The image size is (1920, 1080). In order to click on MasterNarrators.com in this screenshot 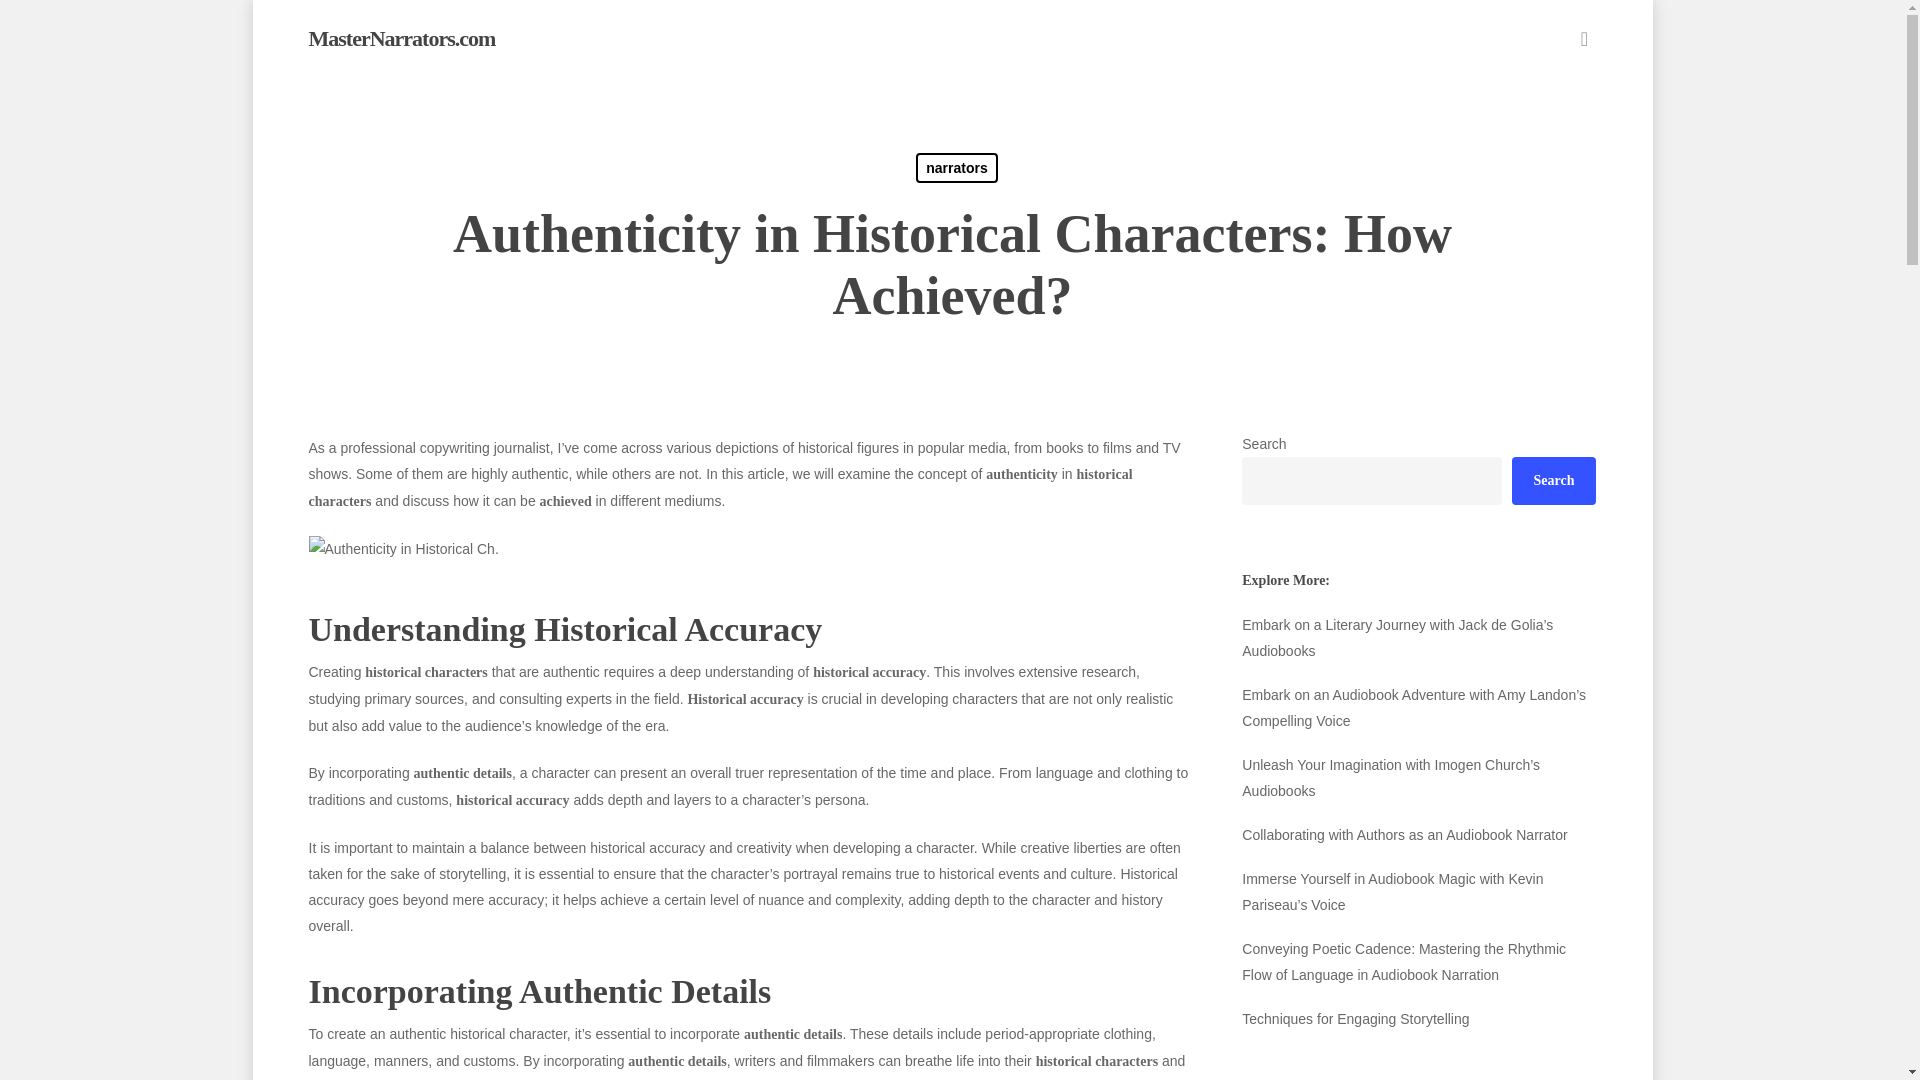, I will do `click(401, 38)`.